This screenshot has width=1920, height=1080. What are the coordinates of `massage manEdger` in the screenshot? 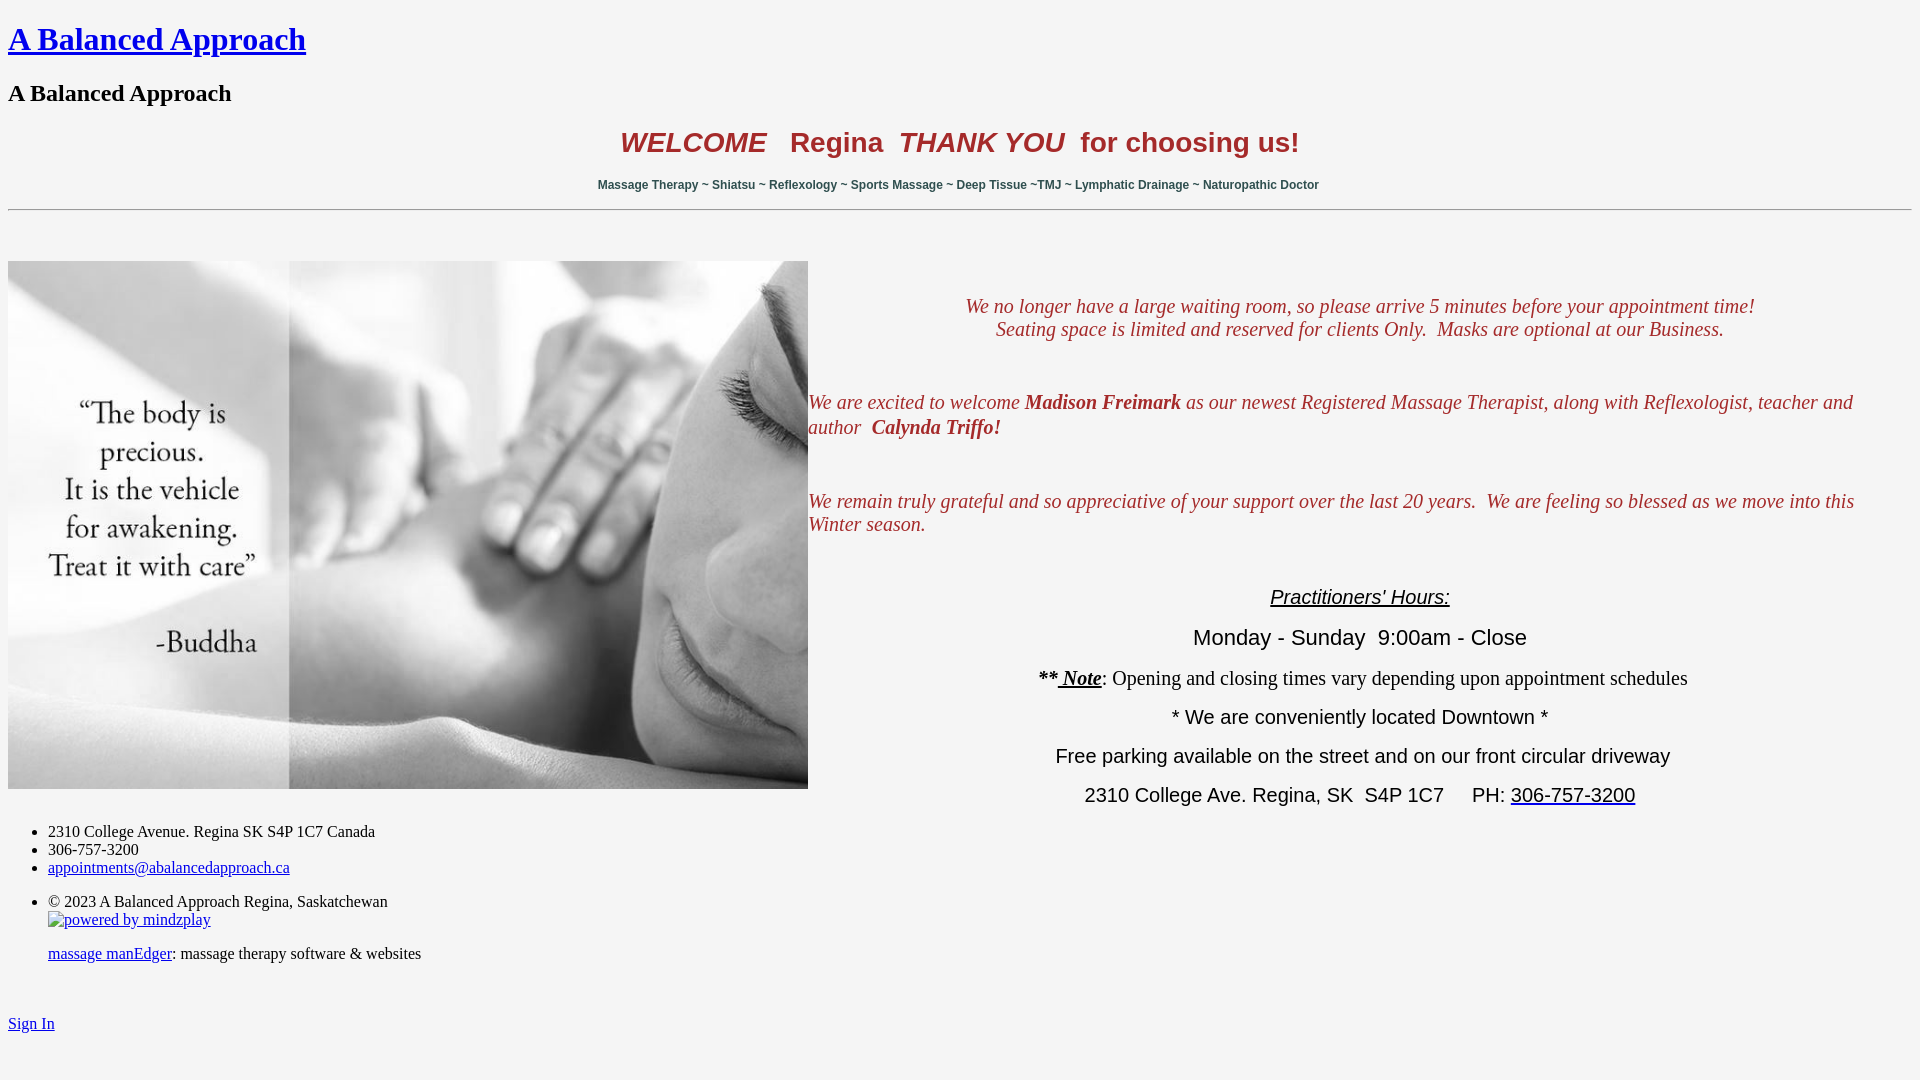 It's located at (110, 954).